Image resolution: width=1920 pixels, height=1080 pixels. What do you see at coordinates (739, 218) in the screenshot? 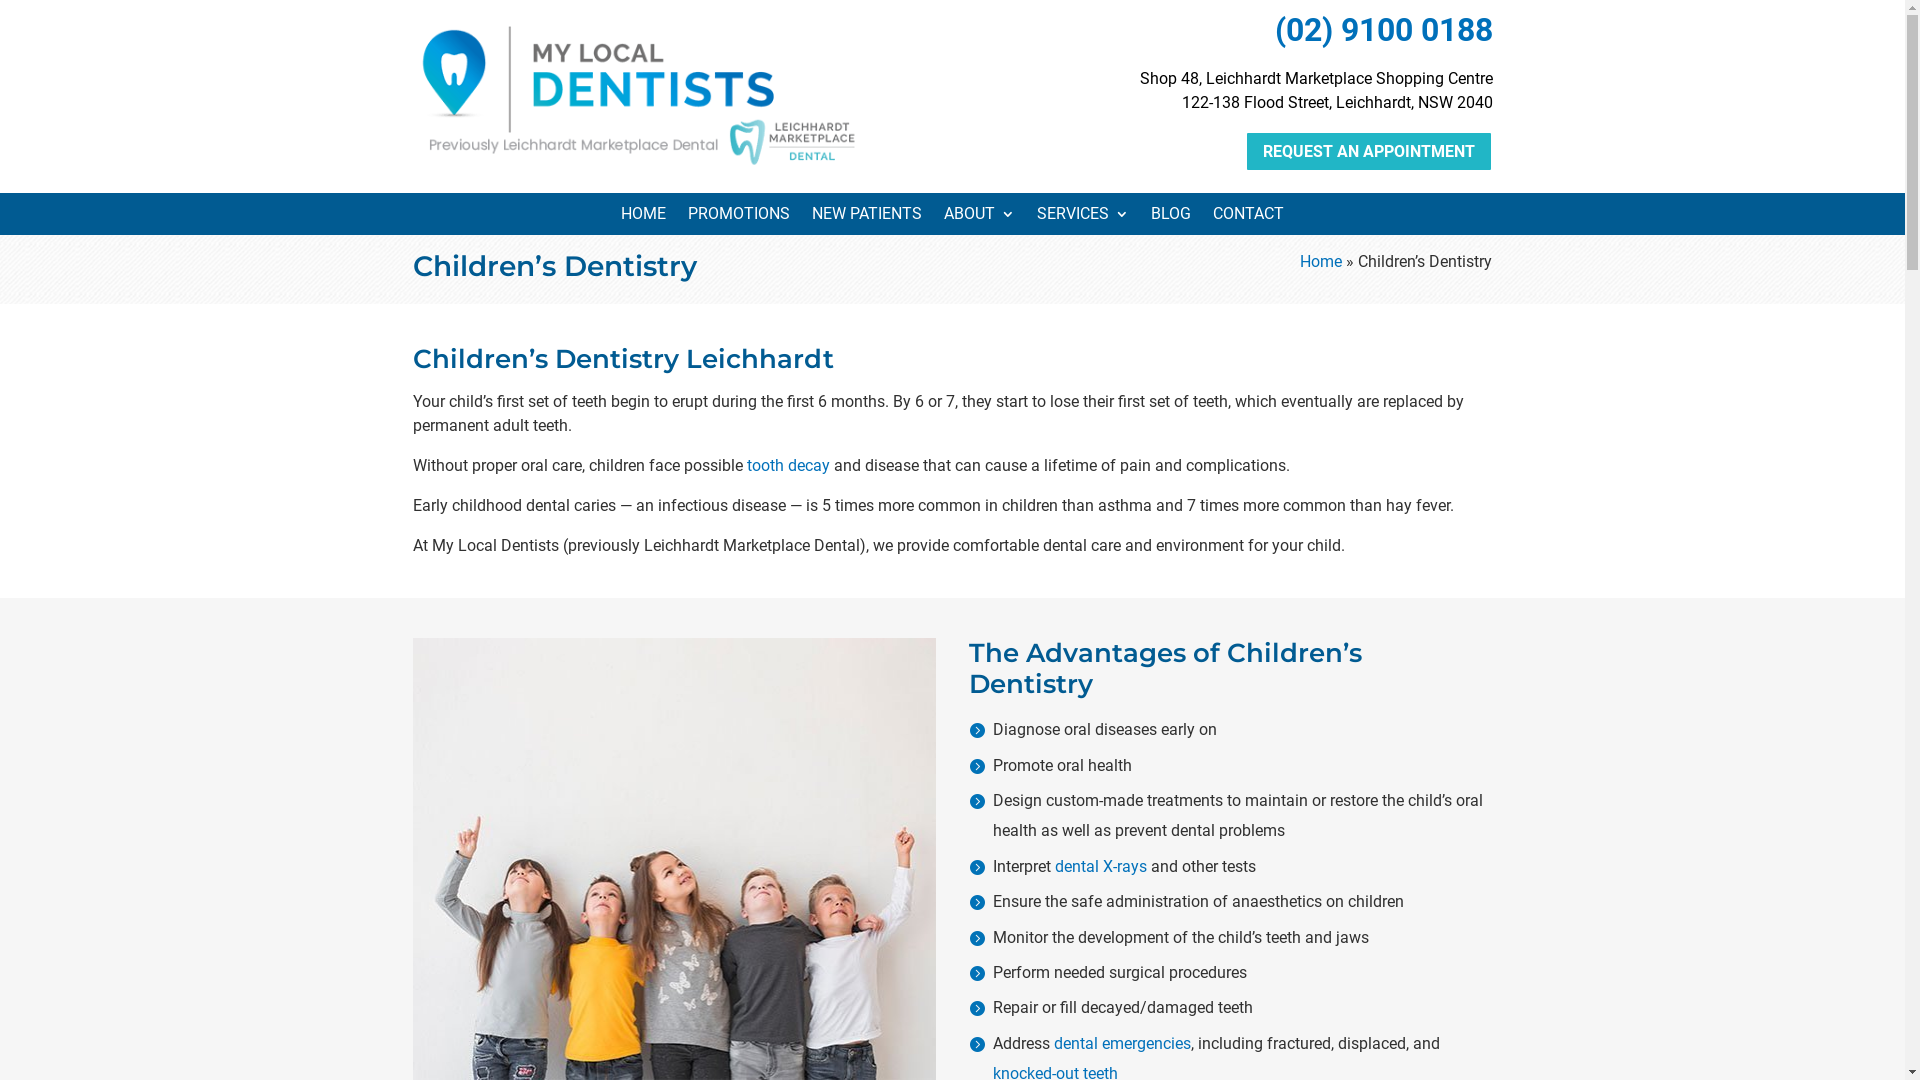
I see `PROMOTIONS` at bounding box center [739, 218].